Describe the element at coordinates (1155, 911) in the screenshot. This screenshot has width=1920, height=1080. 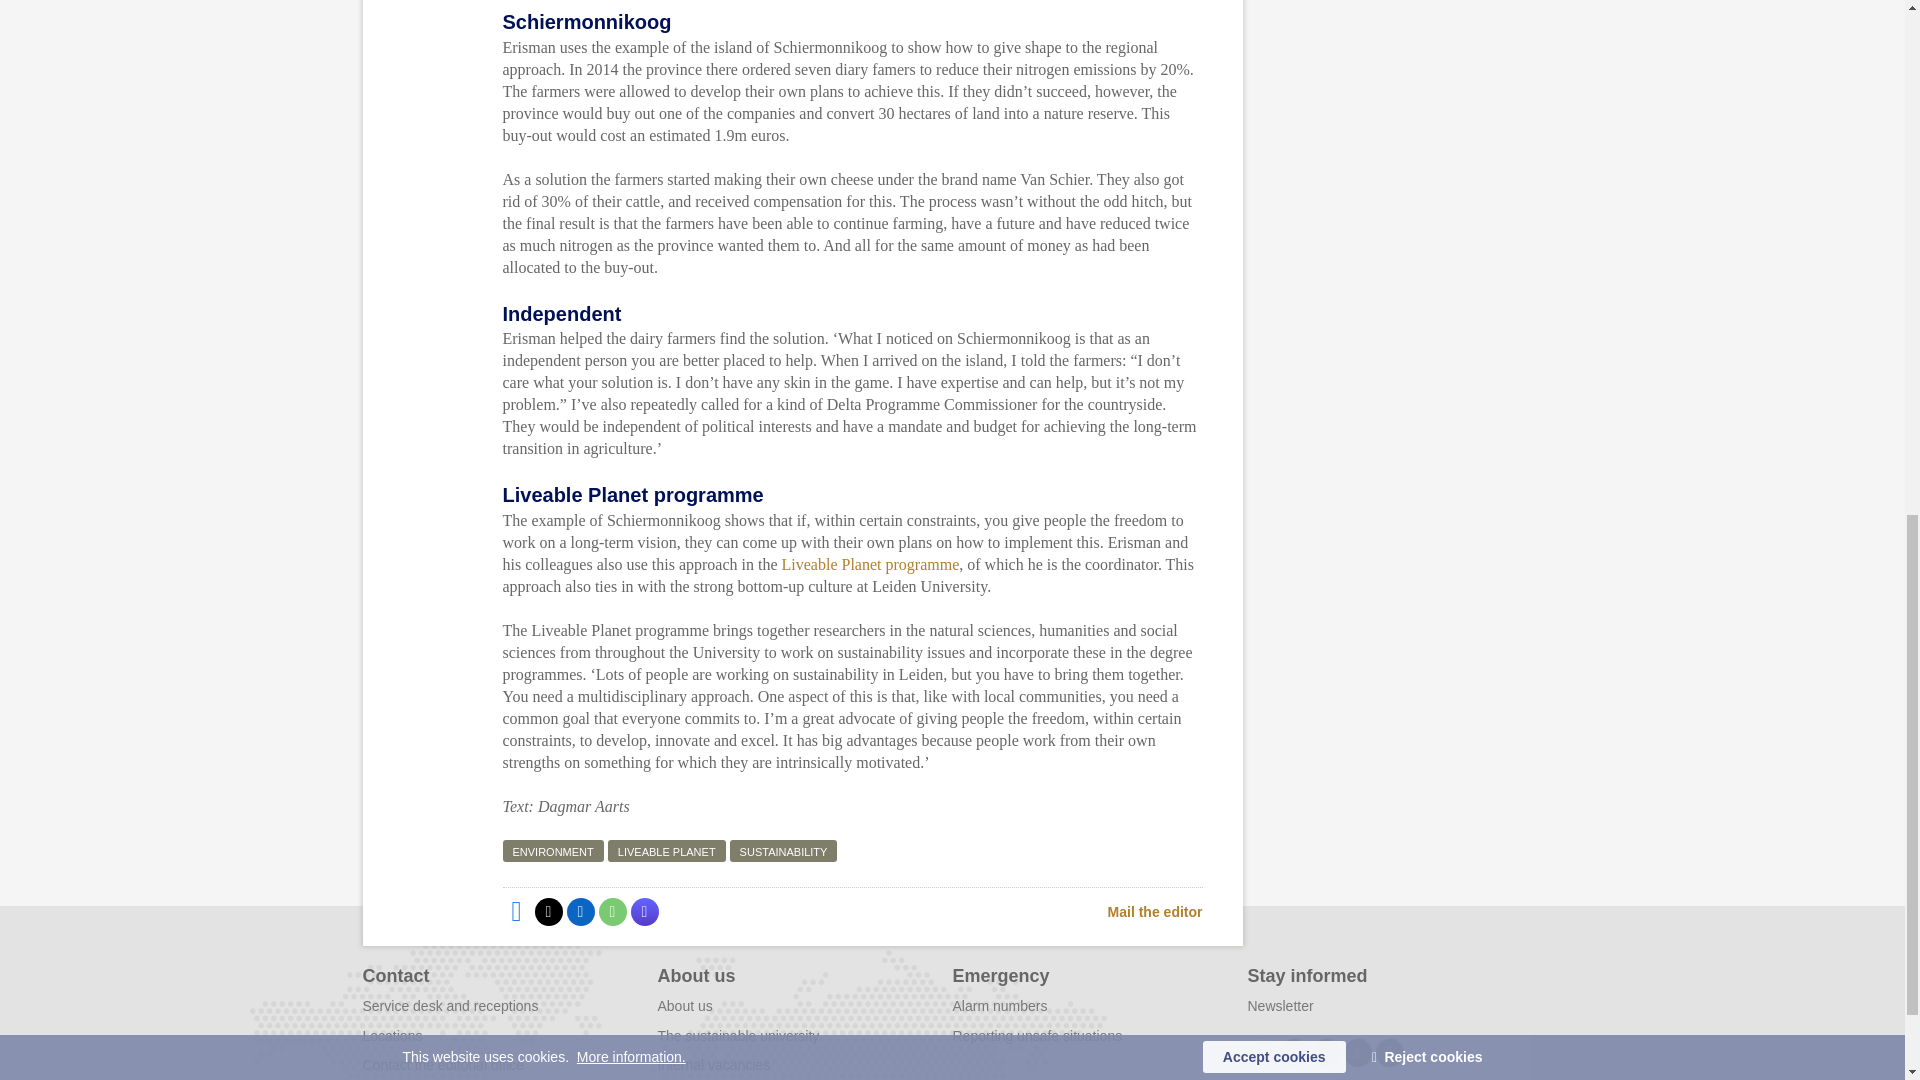
I see `Mail the editor` at that location.